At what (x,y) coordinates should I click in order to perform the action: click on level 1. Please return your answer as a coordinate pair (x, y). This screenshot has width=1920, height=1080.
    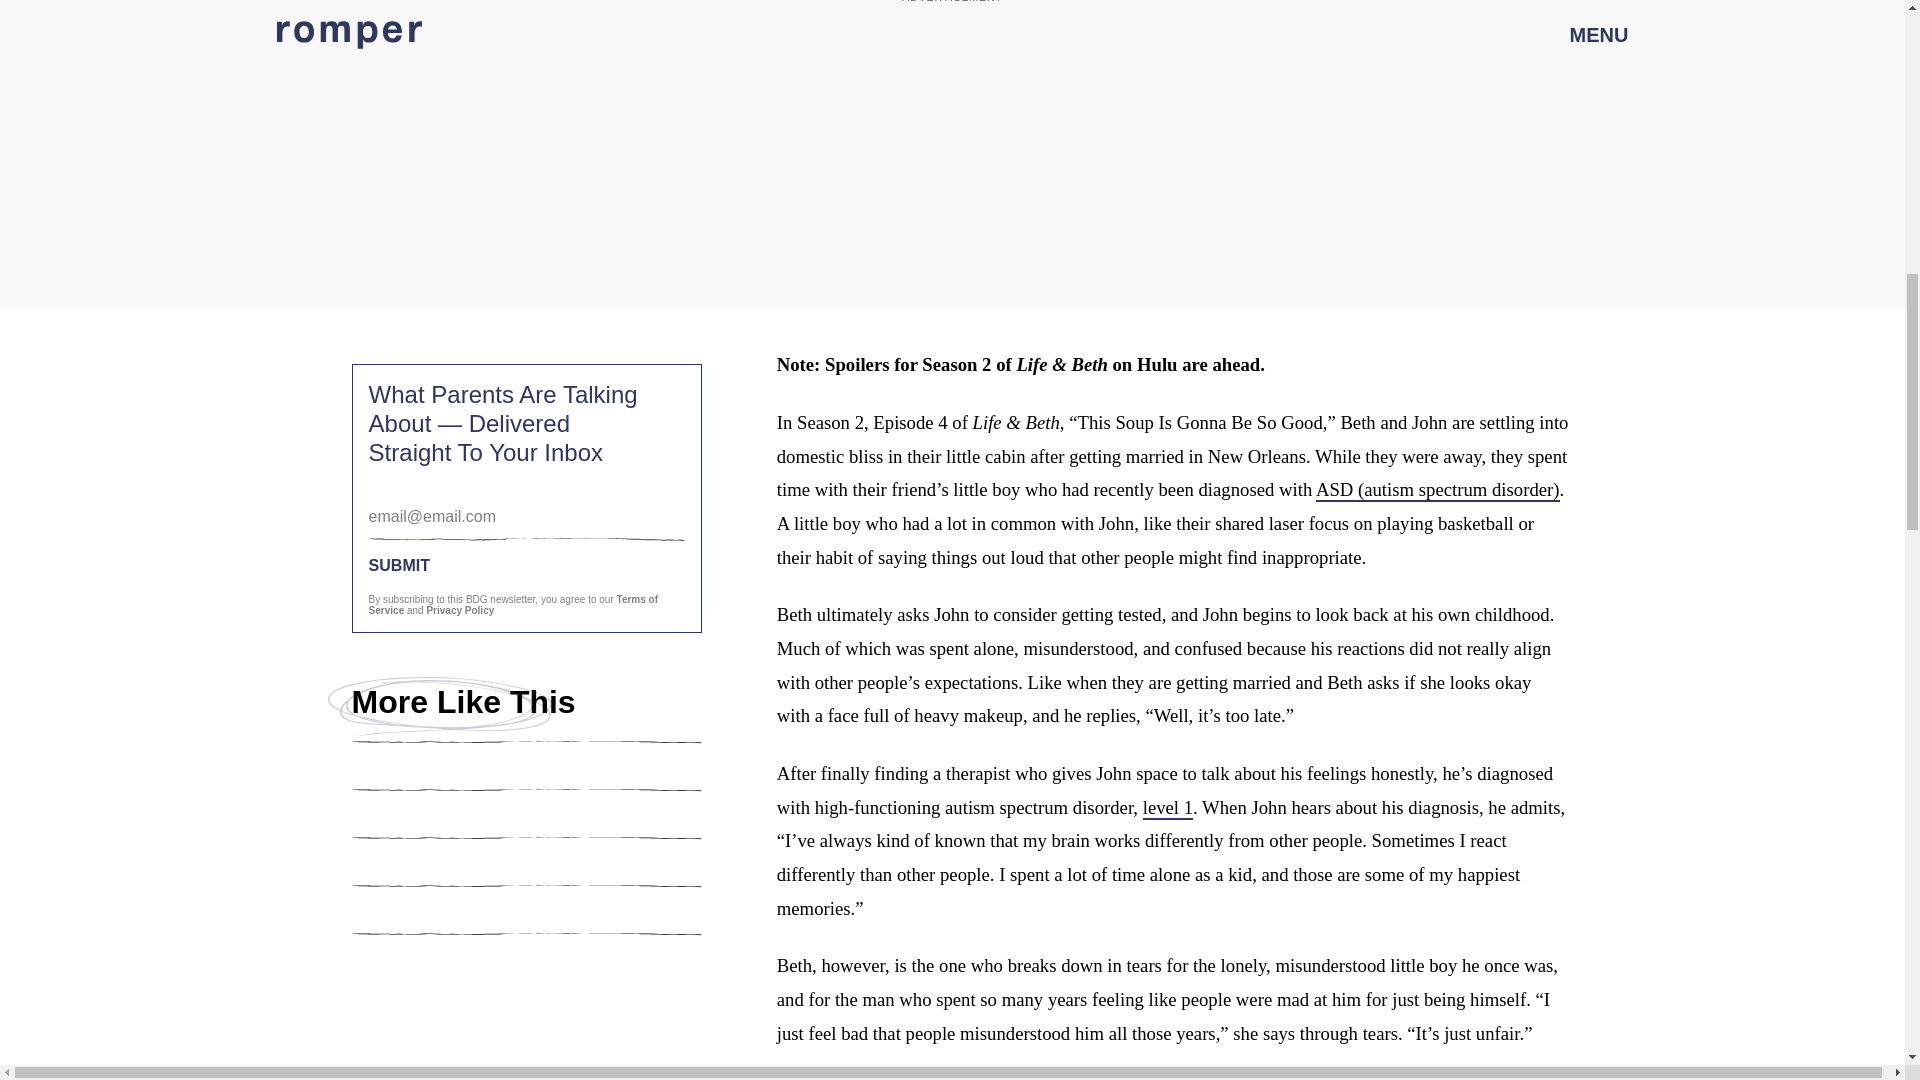
    Looking at the image, I should click on (1167, 808).